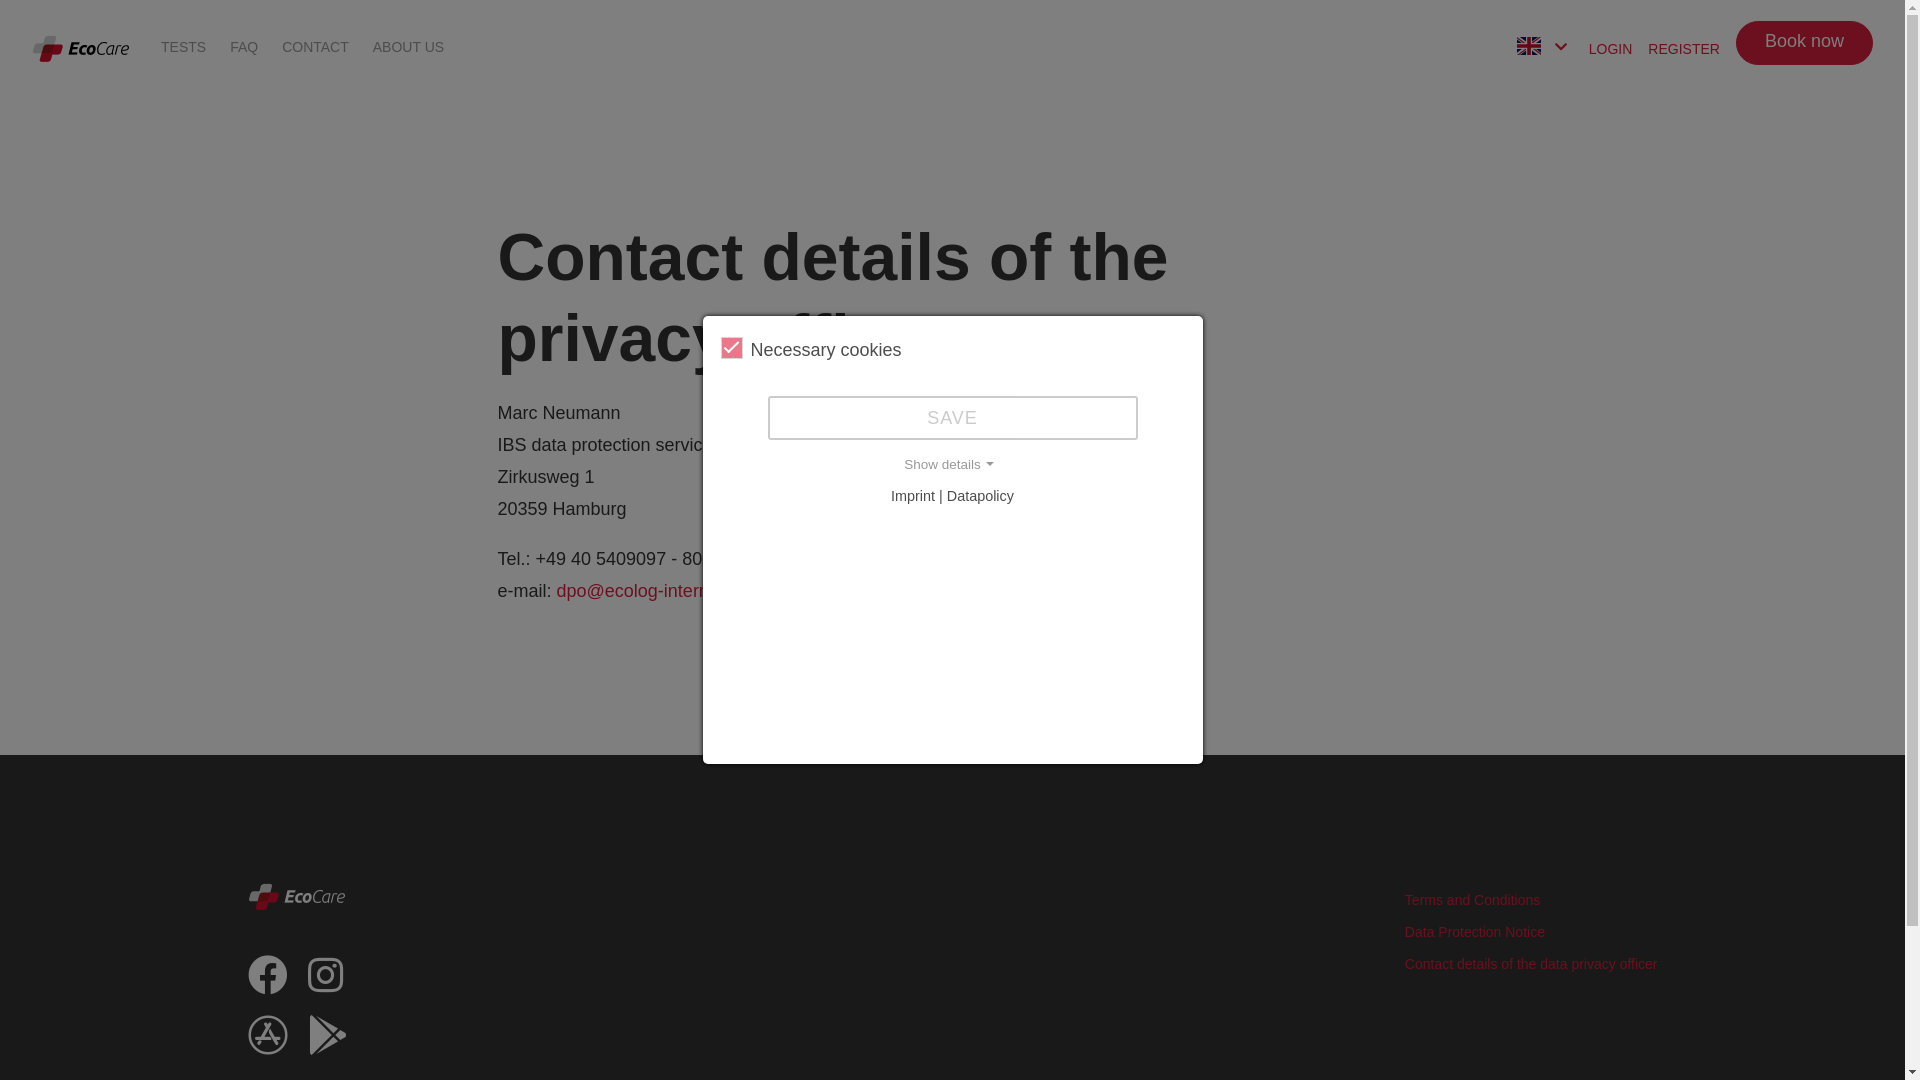  Describe the element at coordinates (268, 984) in the screenshot. I see `EcoCare Facebook` at that location.